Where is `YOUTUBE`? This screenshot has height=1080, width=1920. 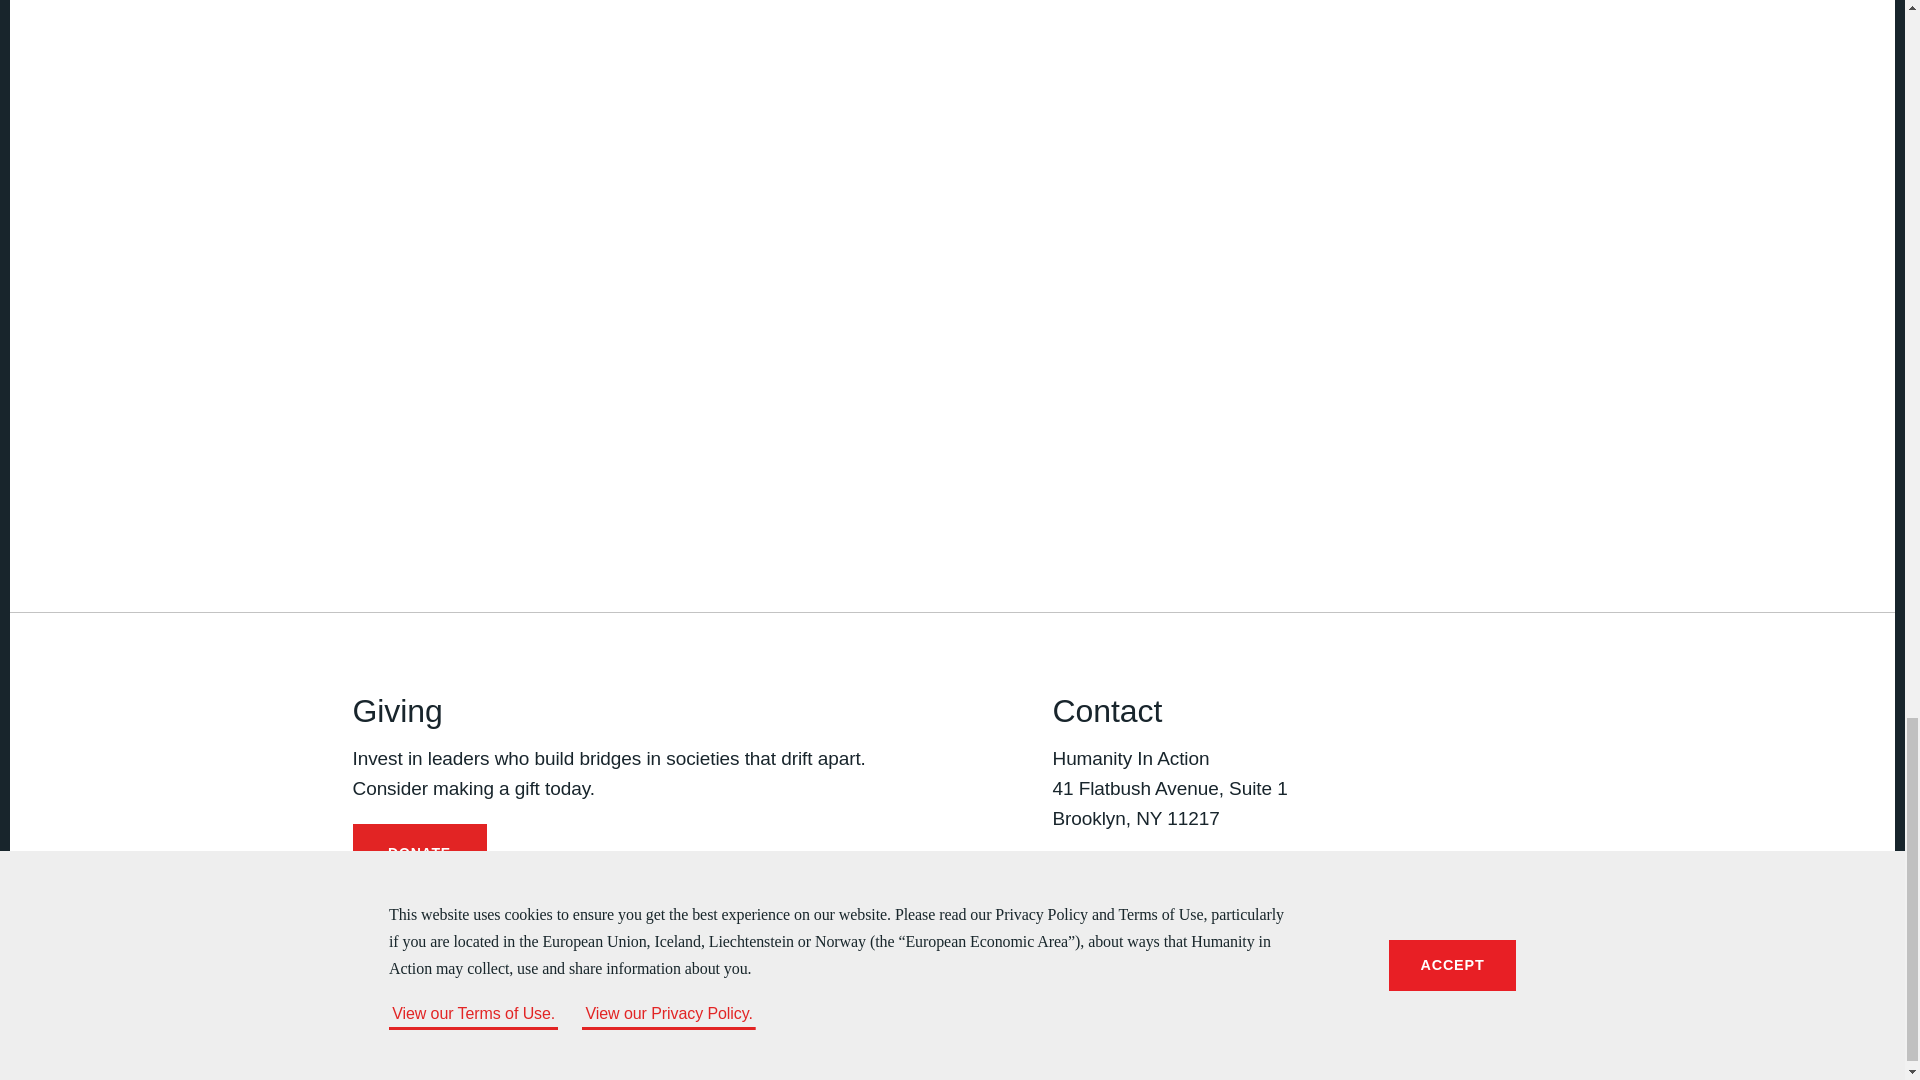
YOUTUBE is located at coordinates (1186, 896).